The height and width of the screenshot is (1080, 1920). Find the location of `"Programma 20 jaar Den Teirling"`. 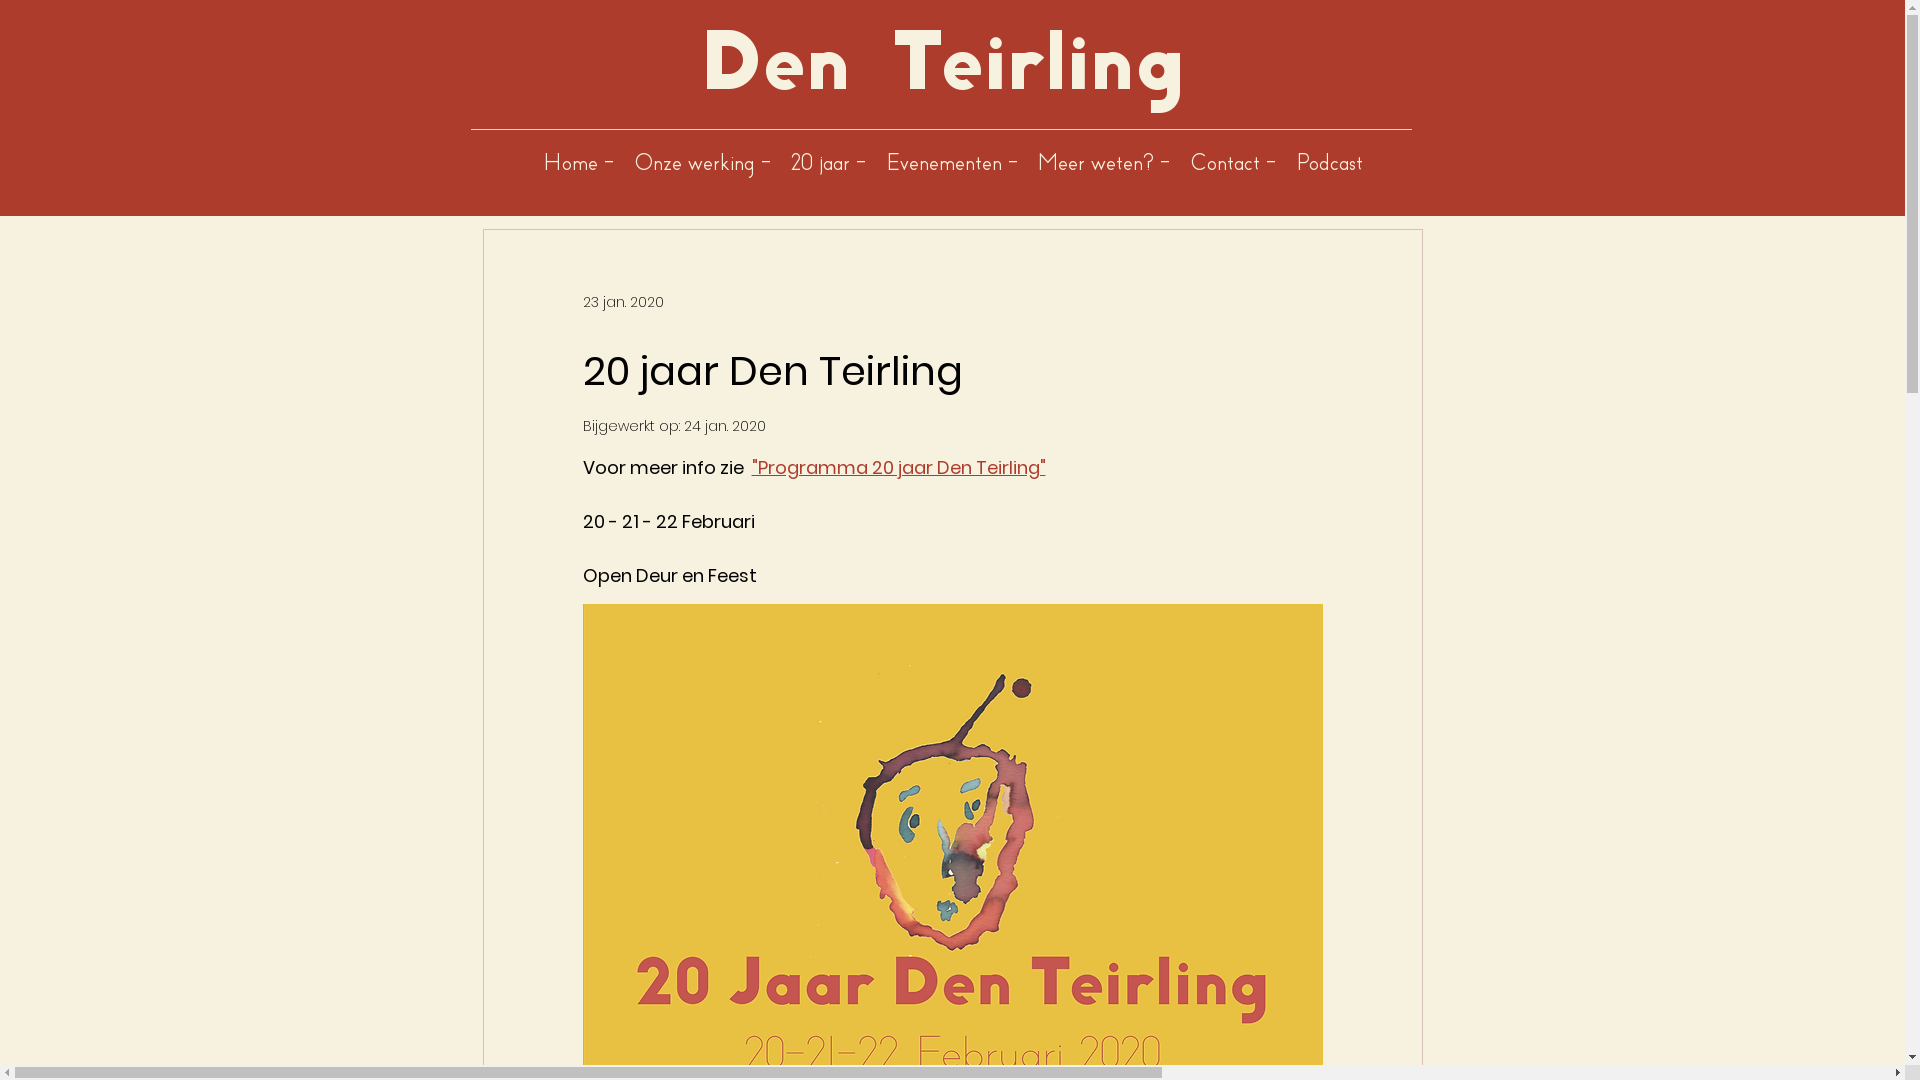

"Programma 20 jaar Den Teirling" is located at coordinates (899, 468).